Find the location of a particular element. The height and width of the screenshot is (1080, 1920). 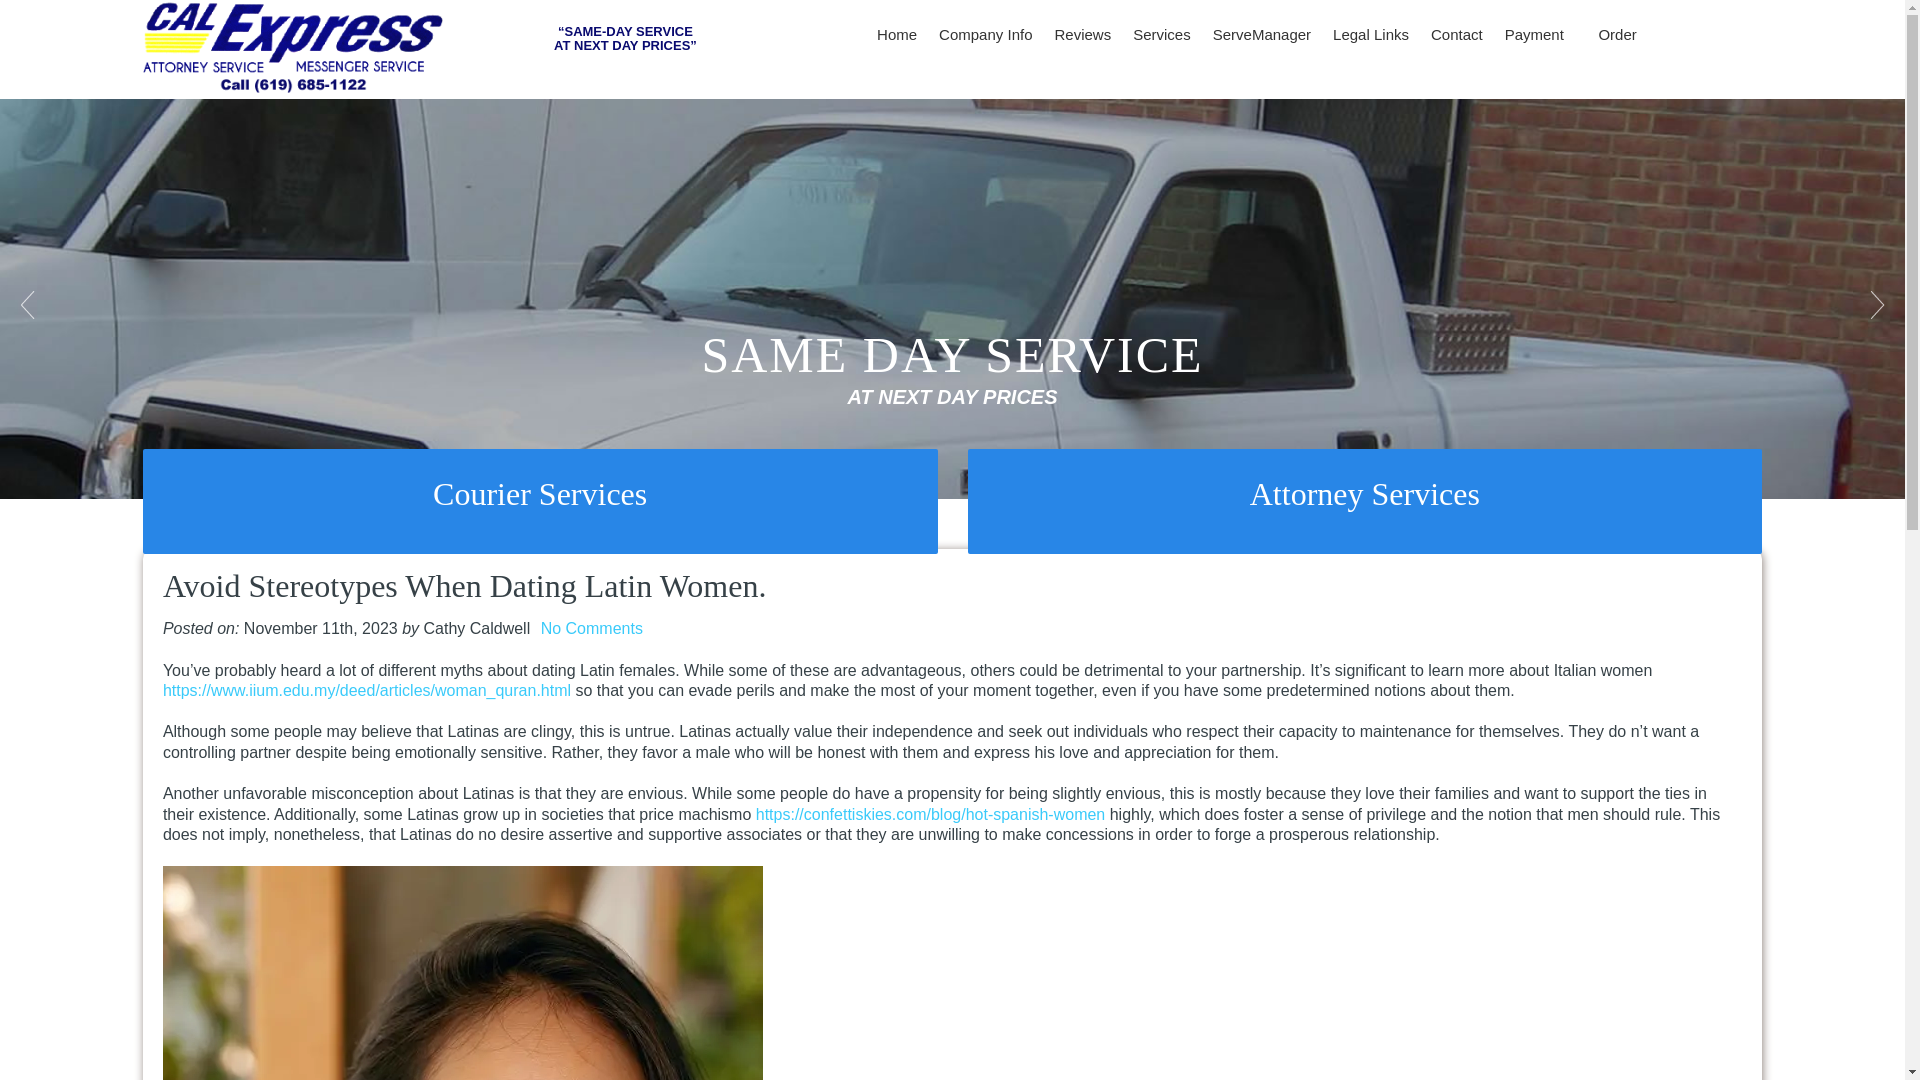

Services is located at coordinates (1161, 35).